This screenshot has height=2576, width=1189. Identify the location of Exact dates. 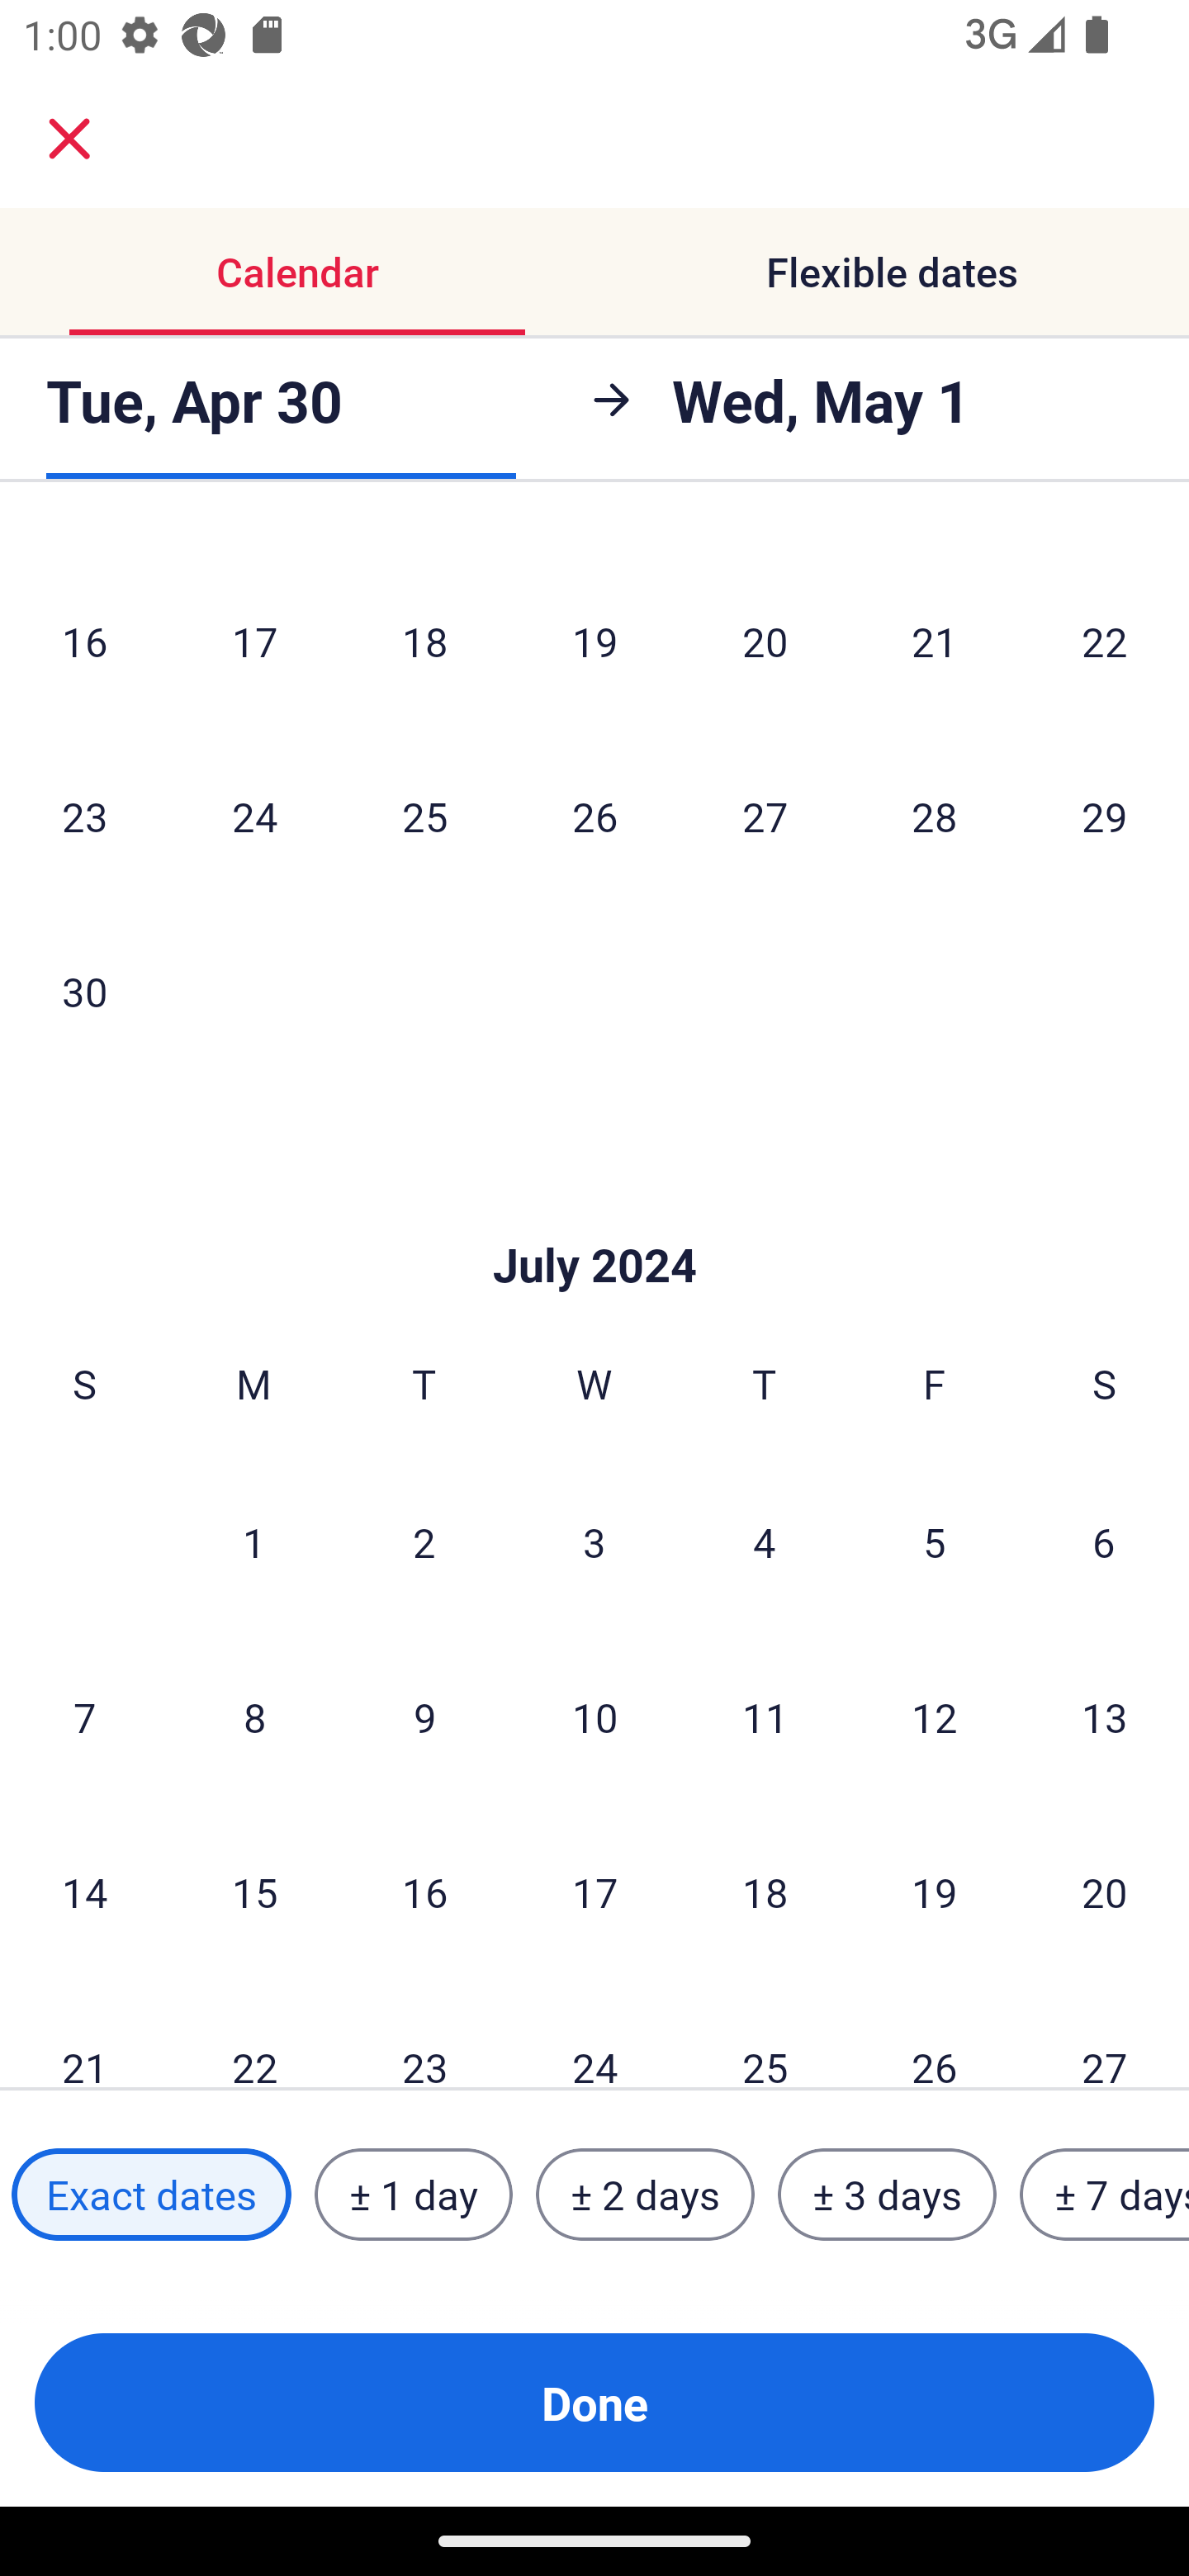
(151, 2195).